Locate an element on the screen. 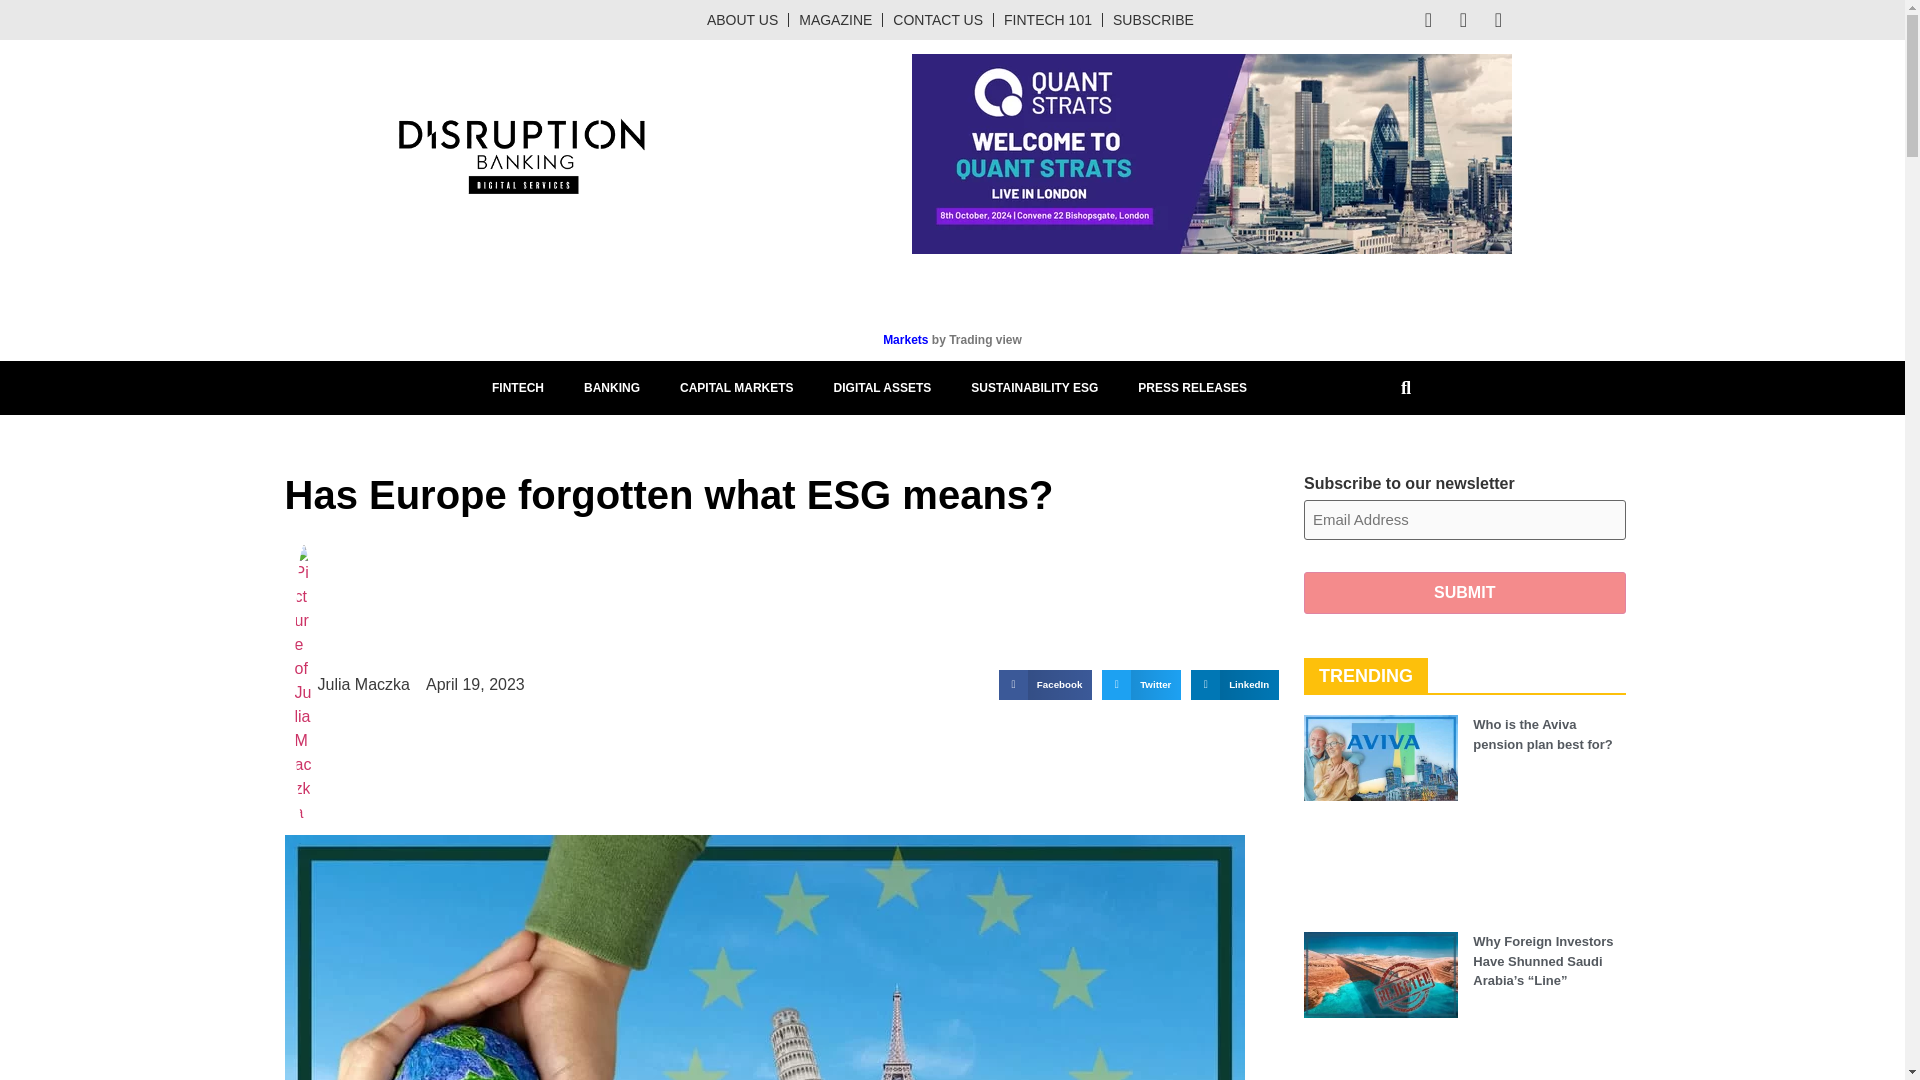  BANKING is located at coordinates (612, 387).